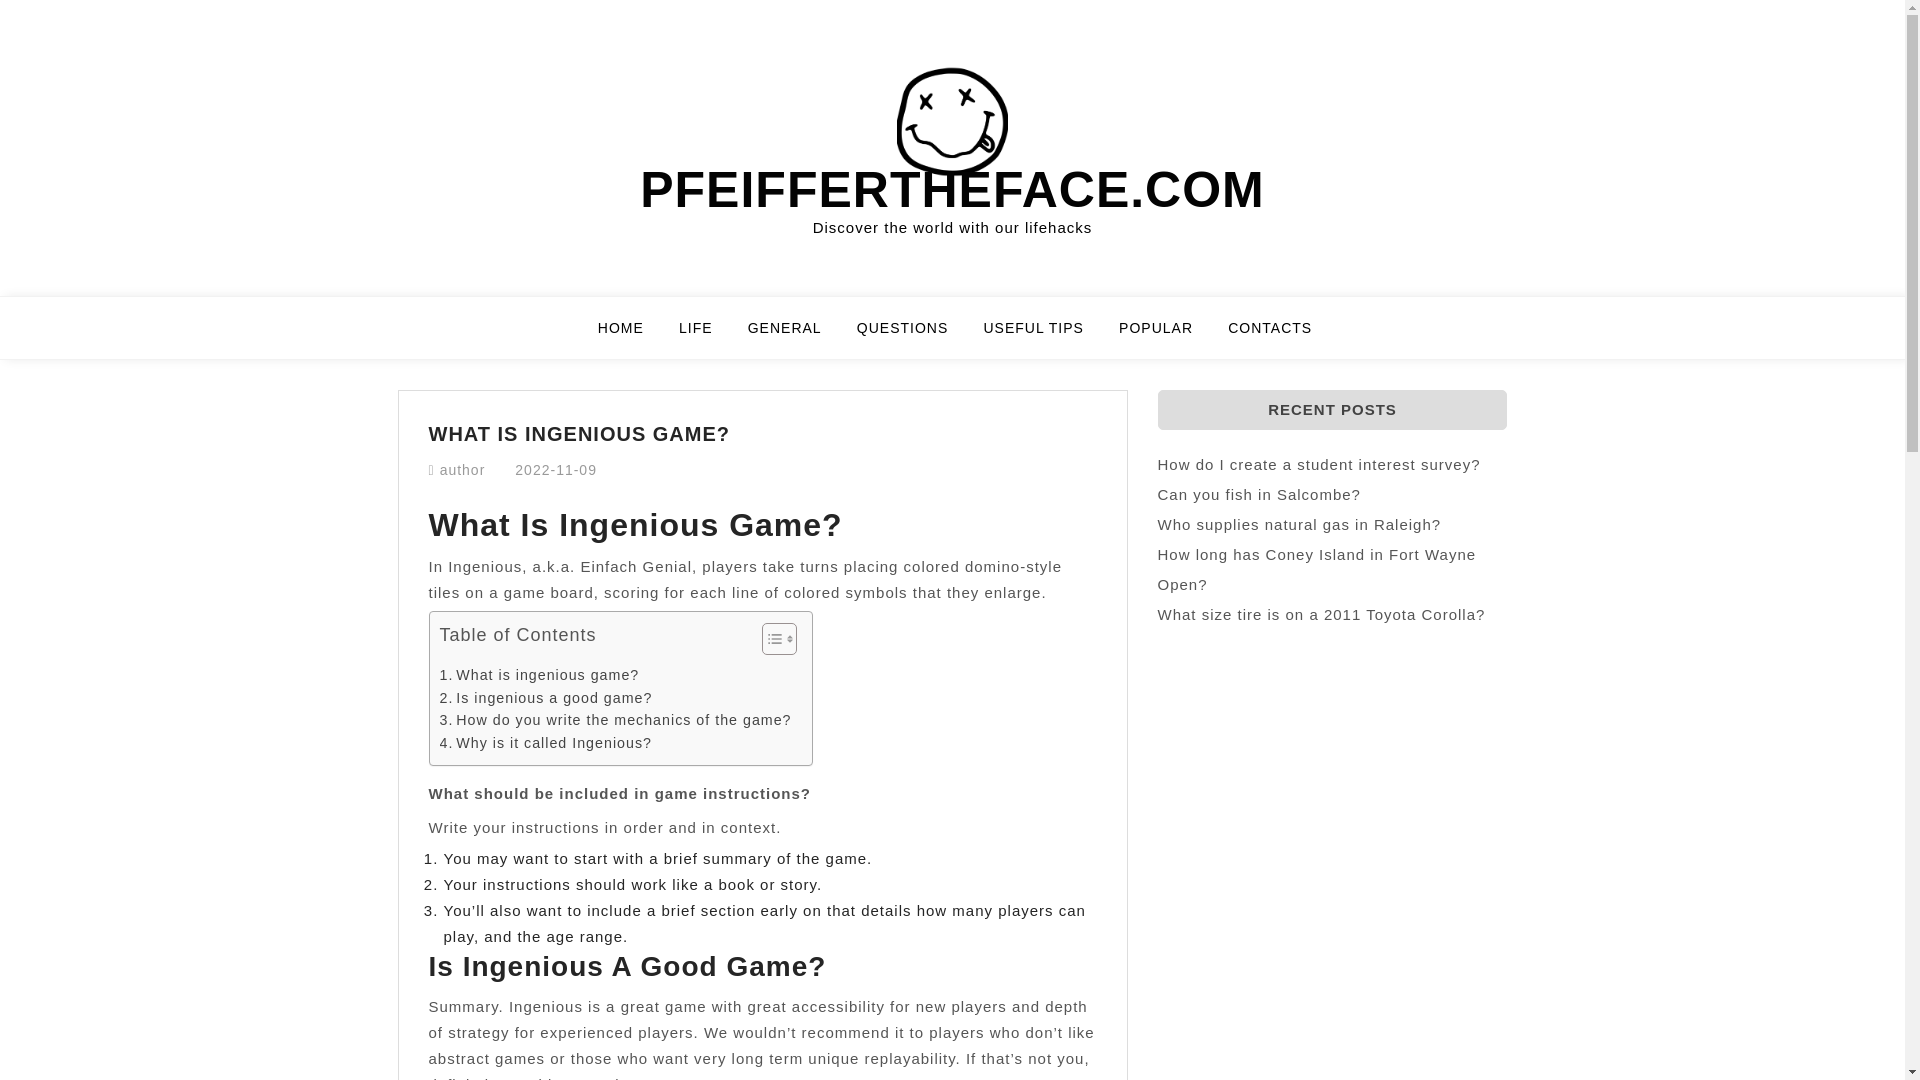 The height and width of the screenshot is (1080, 1920). What do you see at coordinates (7, 116) in the screenshot?
I see `Twitter` at bounding box center [7, 116].